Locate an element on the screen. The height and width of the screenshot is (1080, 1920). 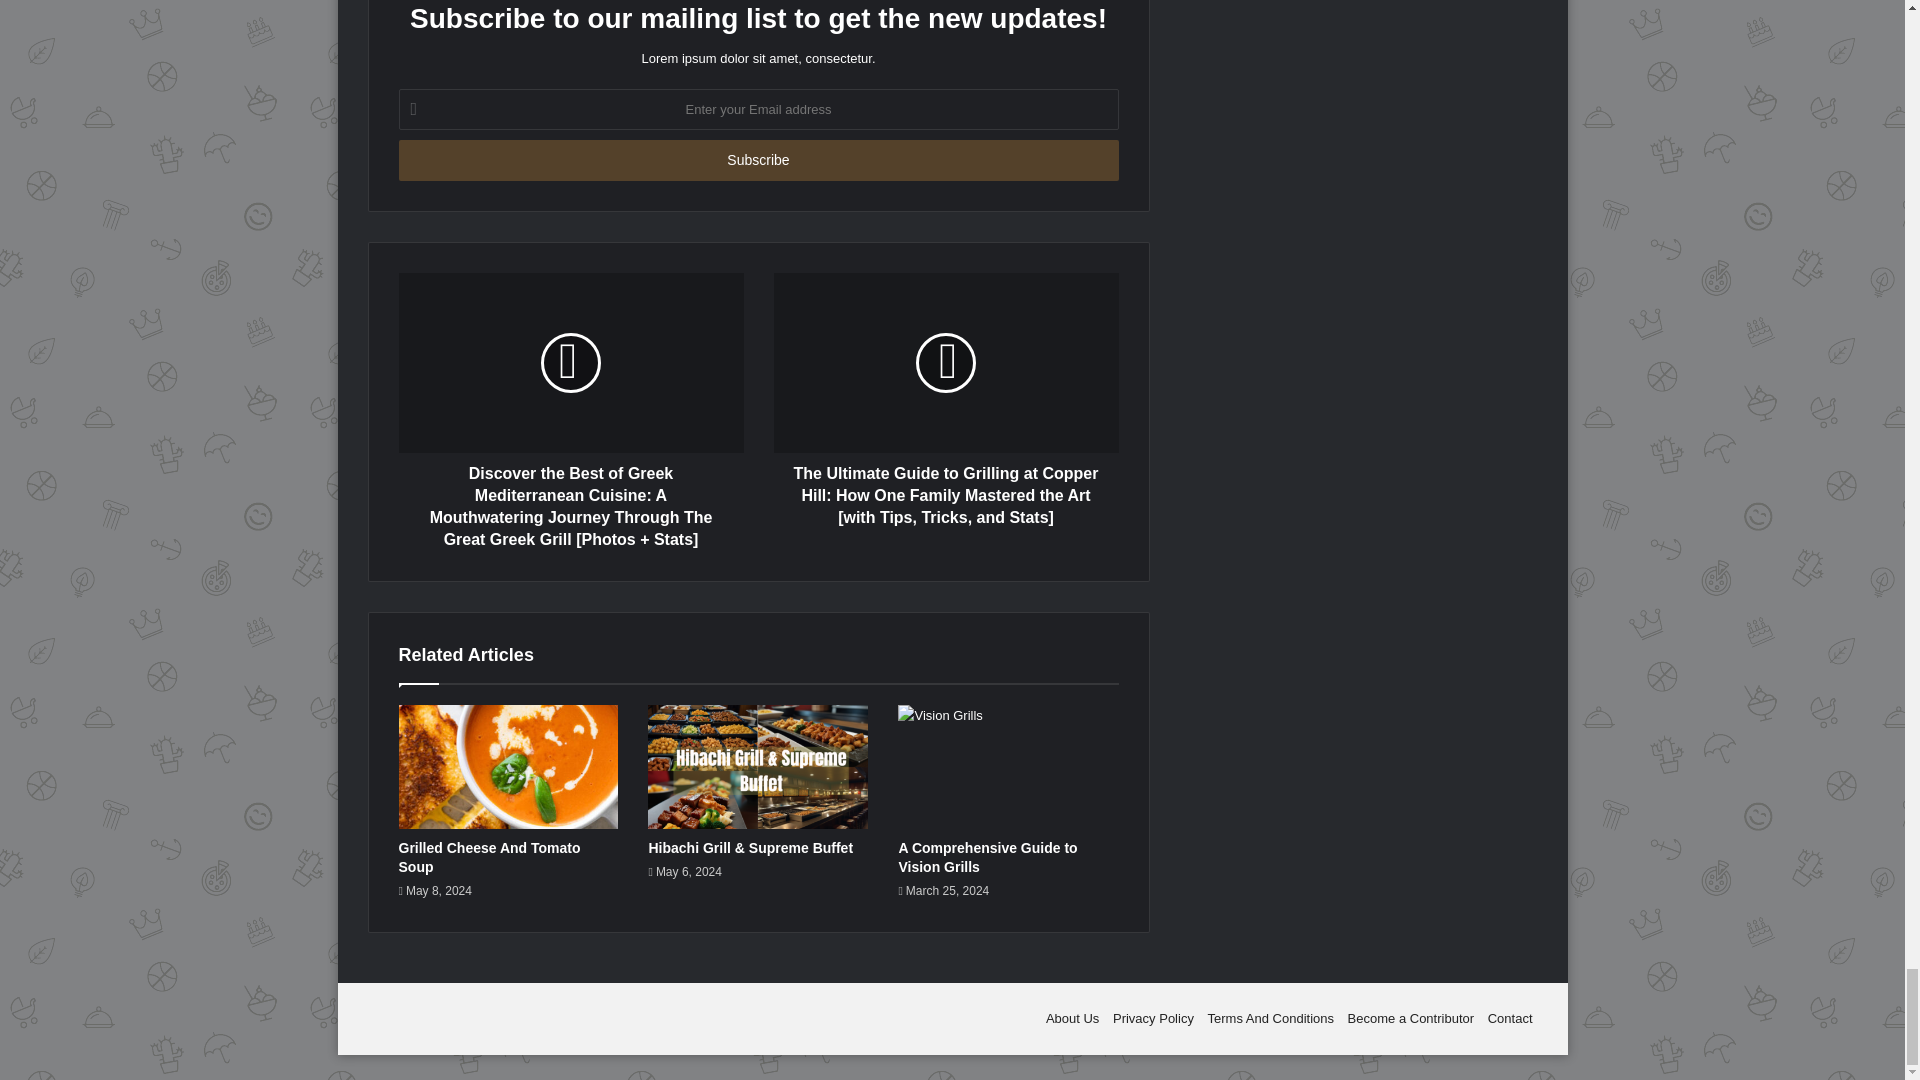
Grilled Cheese And Tomato Soup 2 is located at coordinates (508, 767).